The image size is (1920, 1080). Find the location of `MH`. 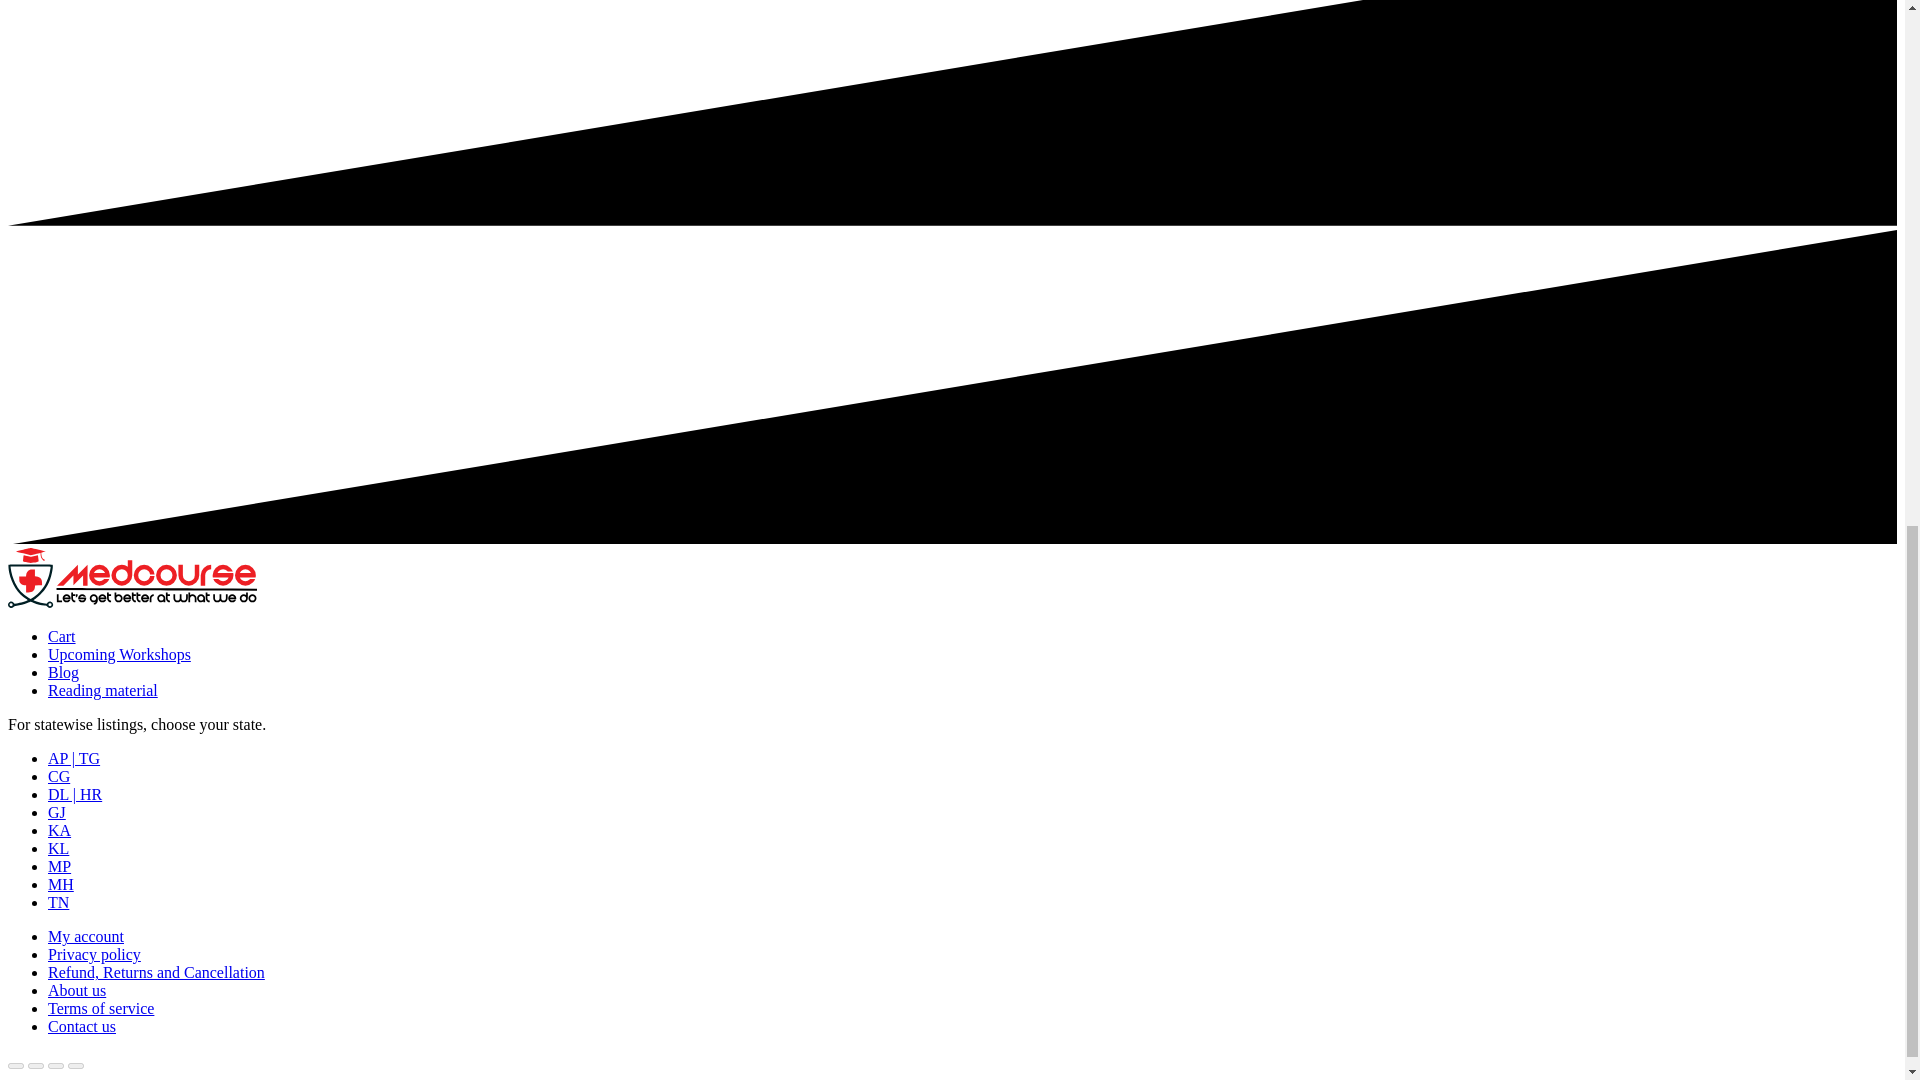

MH is located at coordinates (61, 884).